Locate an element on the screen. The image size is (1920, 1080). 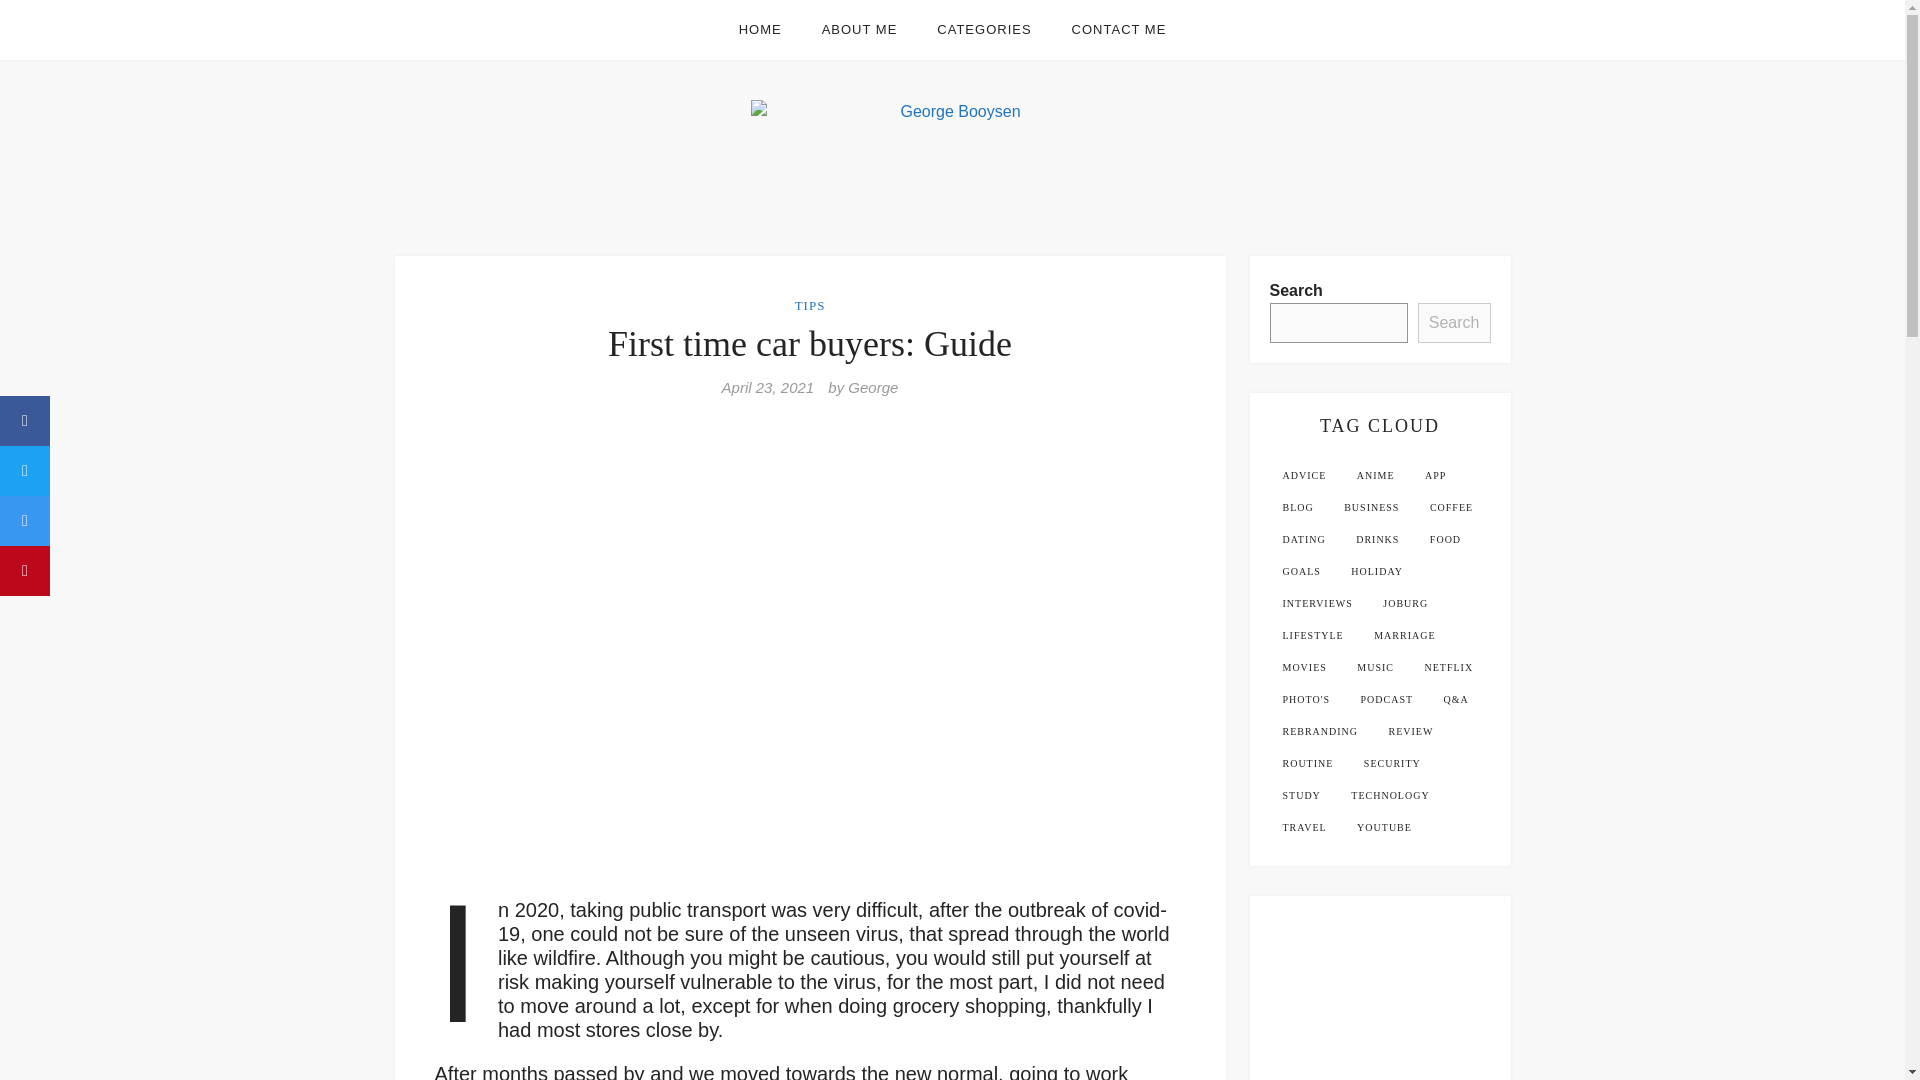
April 23, 2021 is located at coordinates (768, 388).